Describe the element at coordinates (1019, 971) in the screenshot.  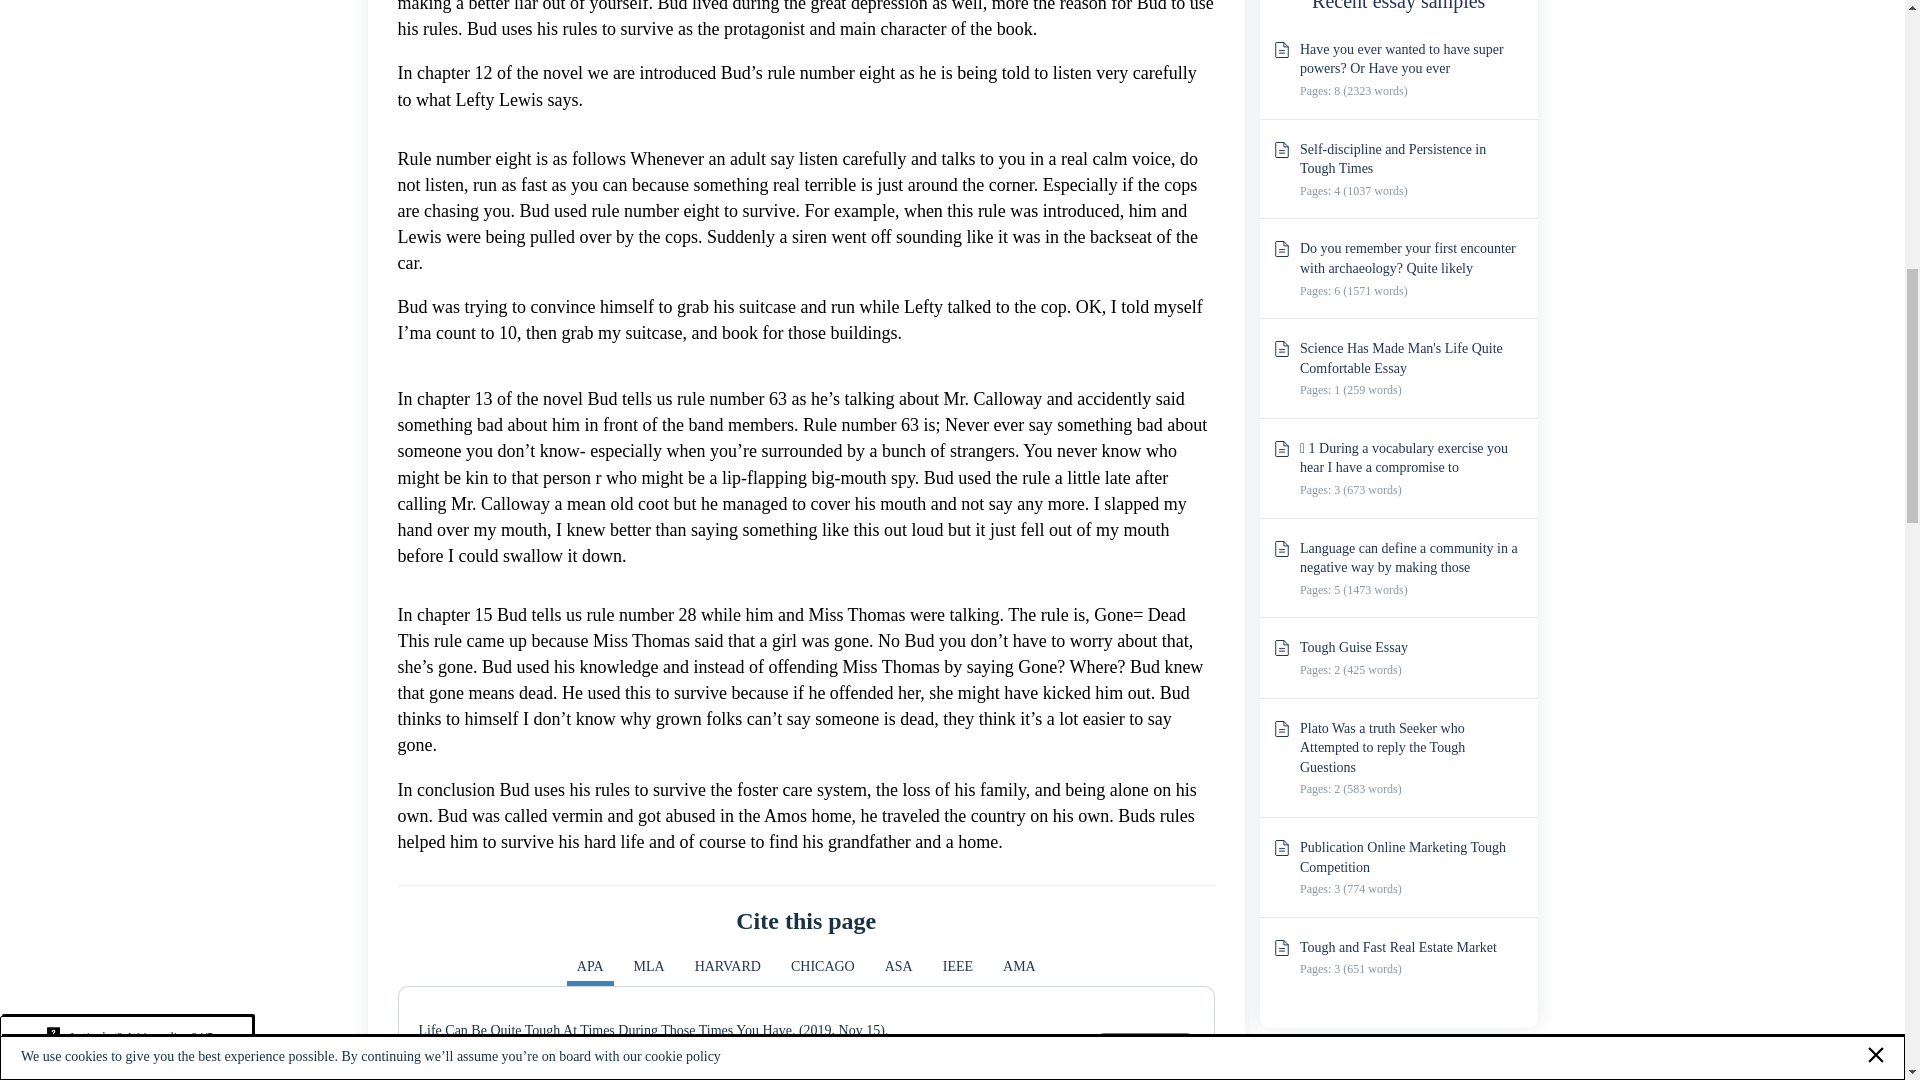
I see `AMA` at that location.